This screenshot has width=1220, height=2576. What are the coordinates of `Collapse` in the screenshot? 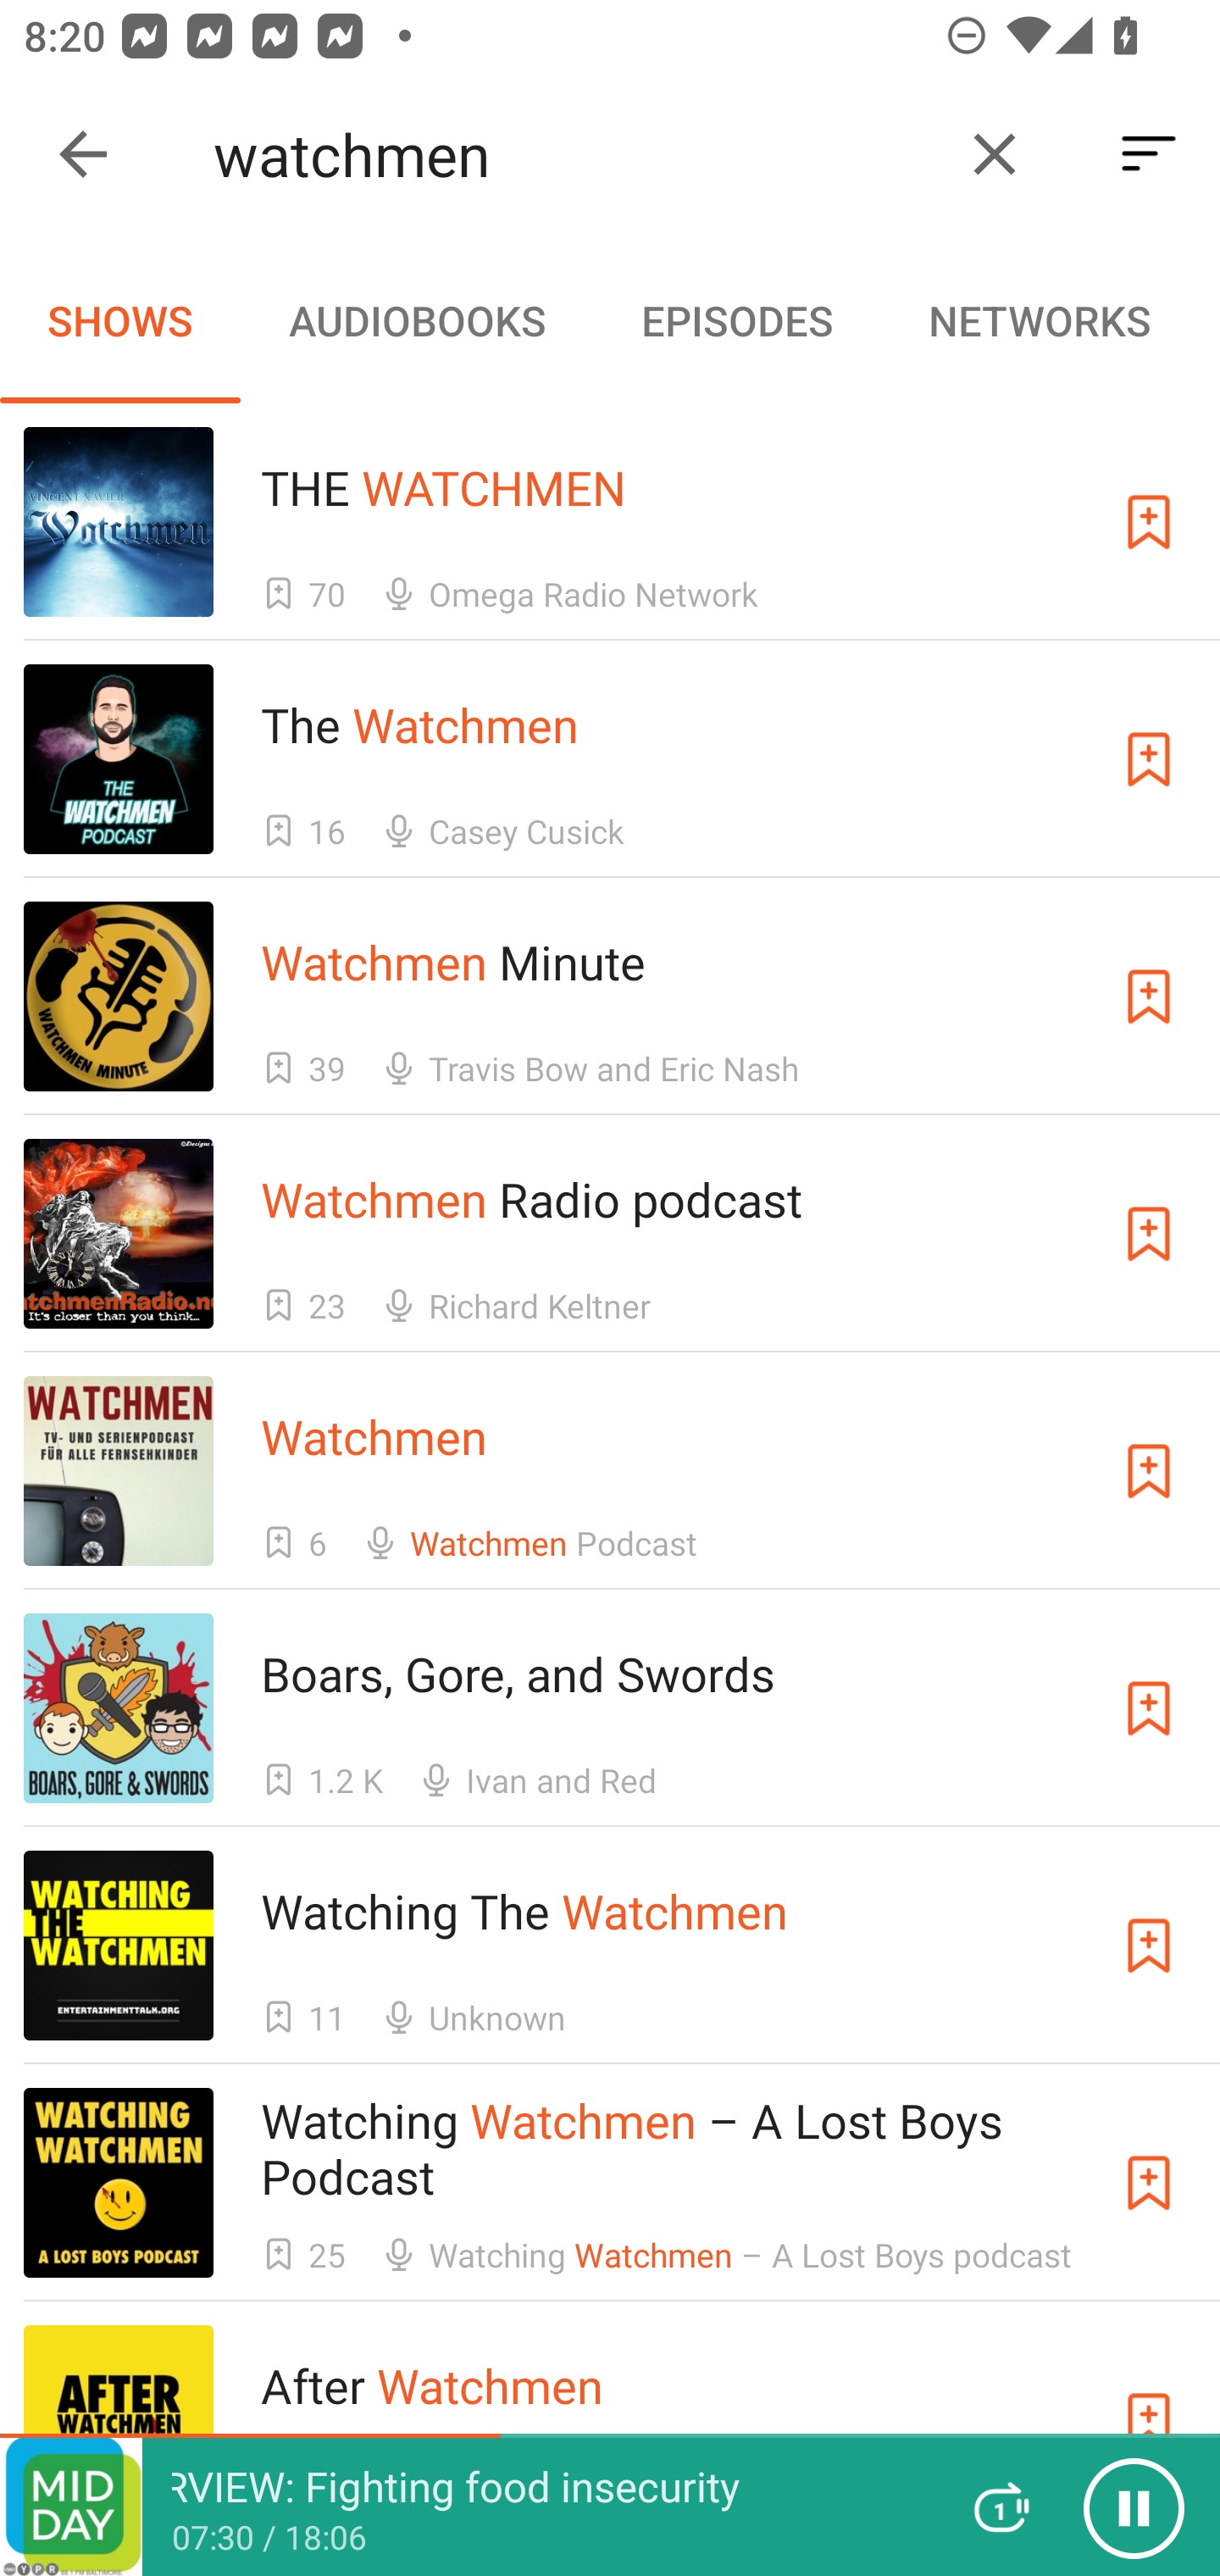 It's located at (83, 154).